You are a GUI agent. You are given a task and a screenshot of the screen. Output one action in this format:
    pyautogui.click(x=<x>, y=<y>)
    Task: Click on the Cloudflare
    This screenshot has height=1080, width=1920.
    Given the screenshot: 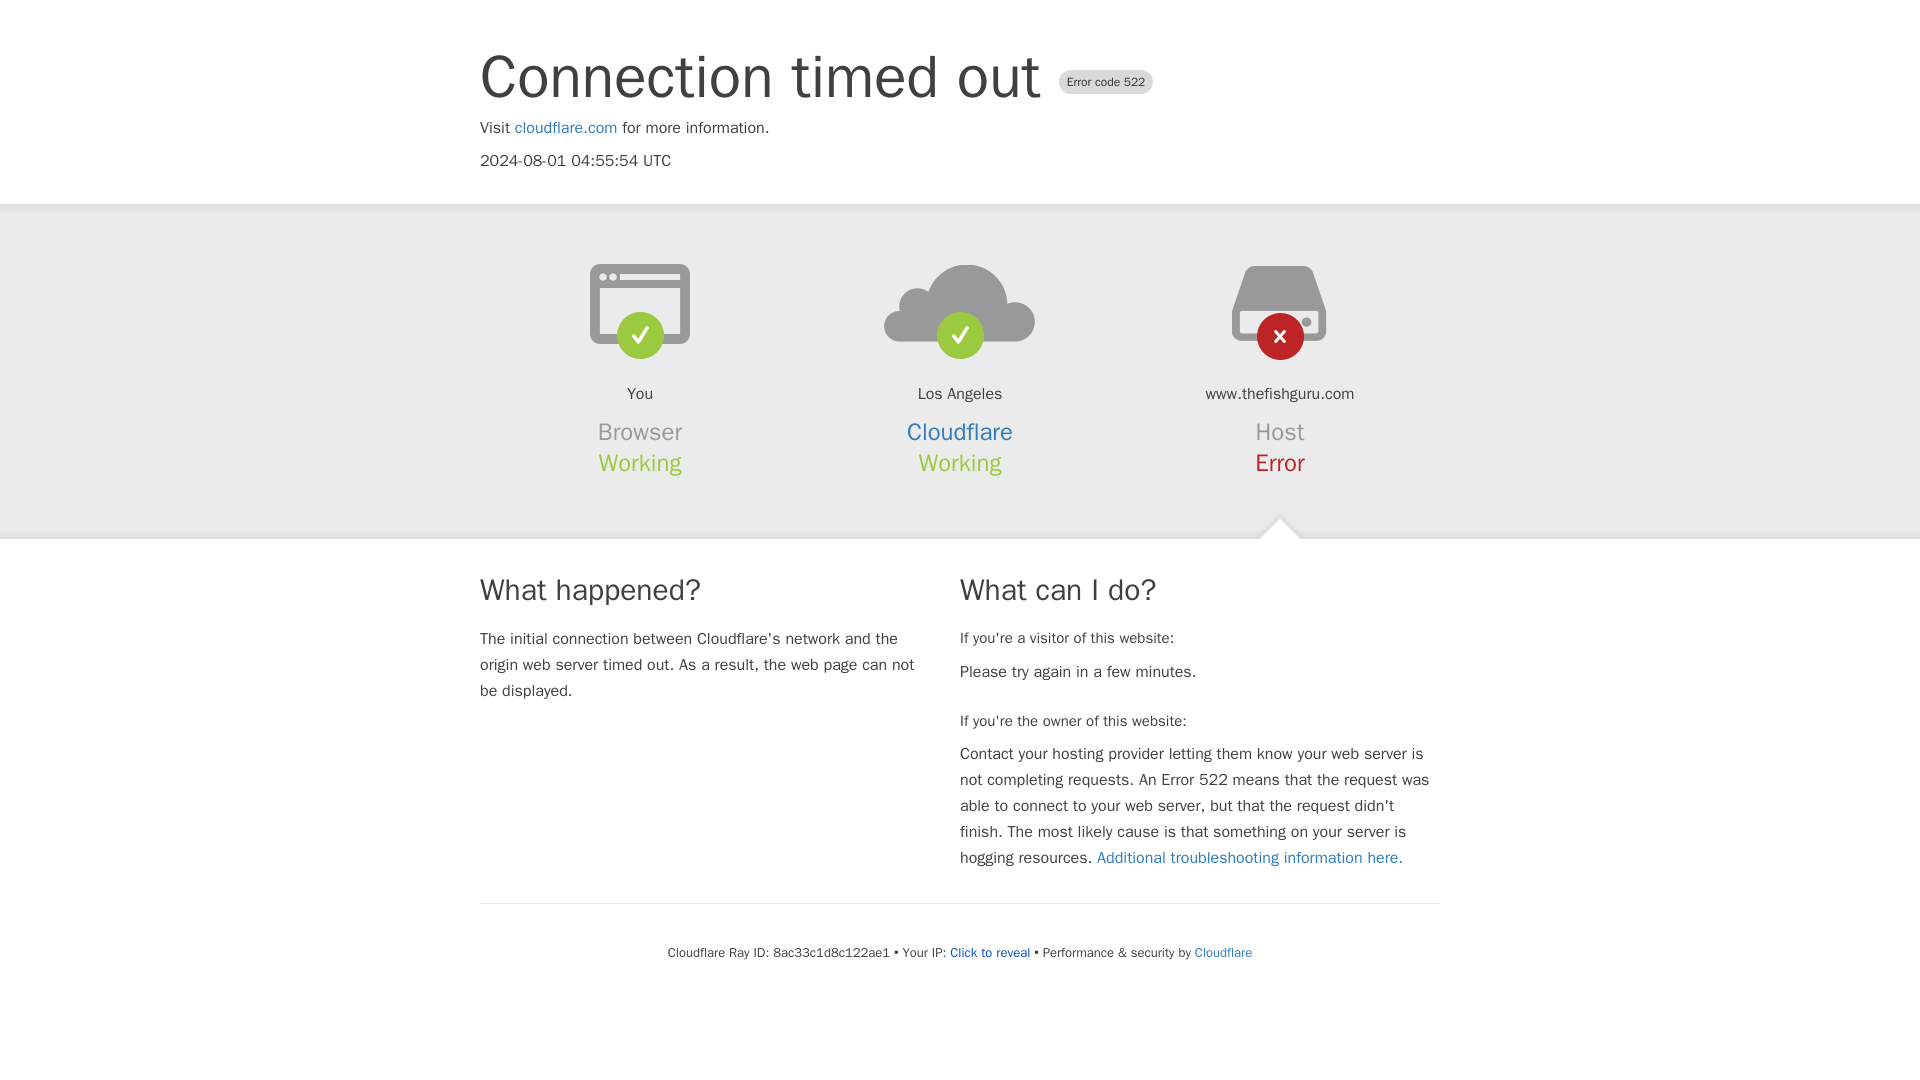 What is the action you would take?
    pyautogui.click(x=1222, y=952)
    